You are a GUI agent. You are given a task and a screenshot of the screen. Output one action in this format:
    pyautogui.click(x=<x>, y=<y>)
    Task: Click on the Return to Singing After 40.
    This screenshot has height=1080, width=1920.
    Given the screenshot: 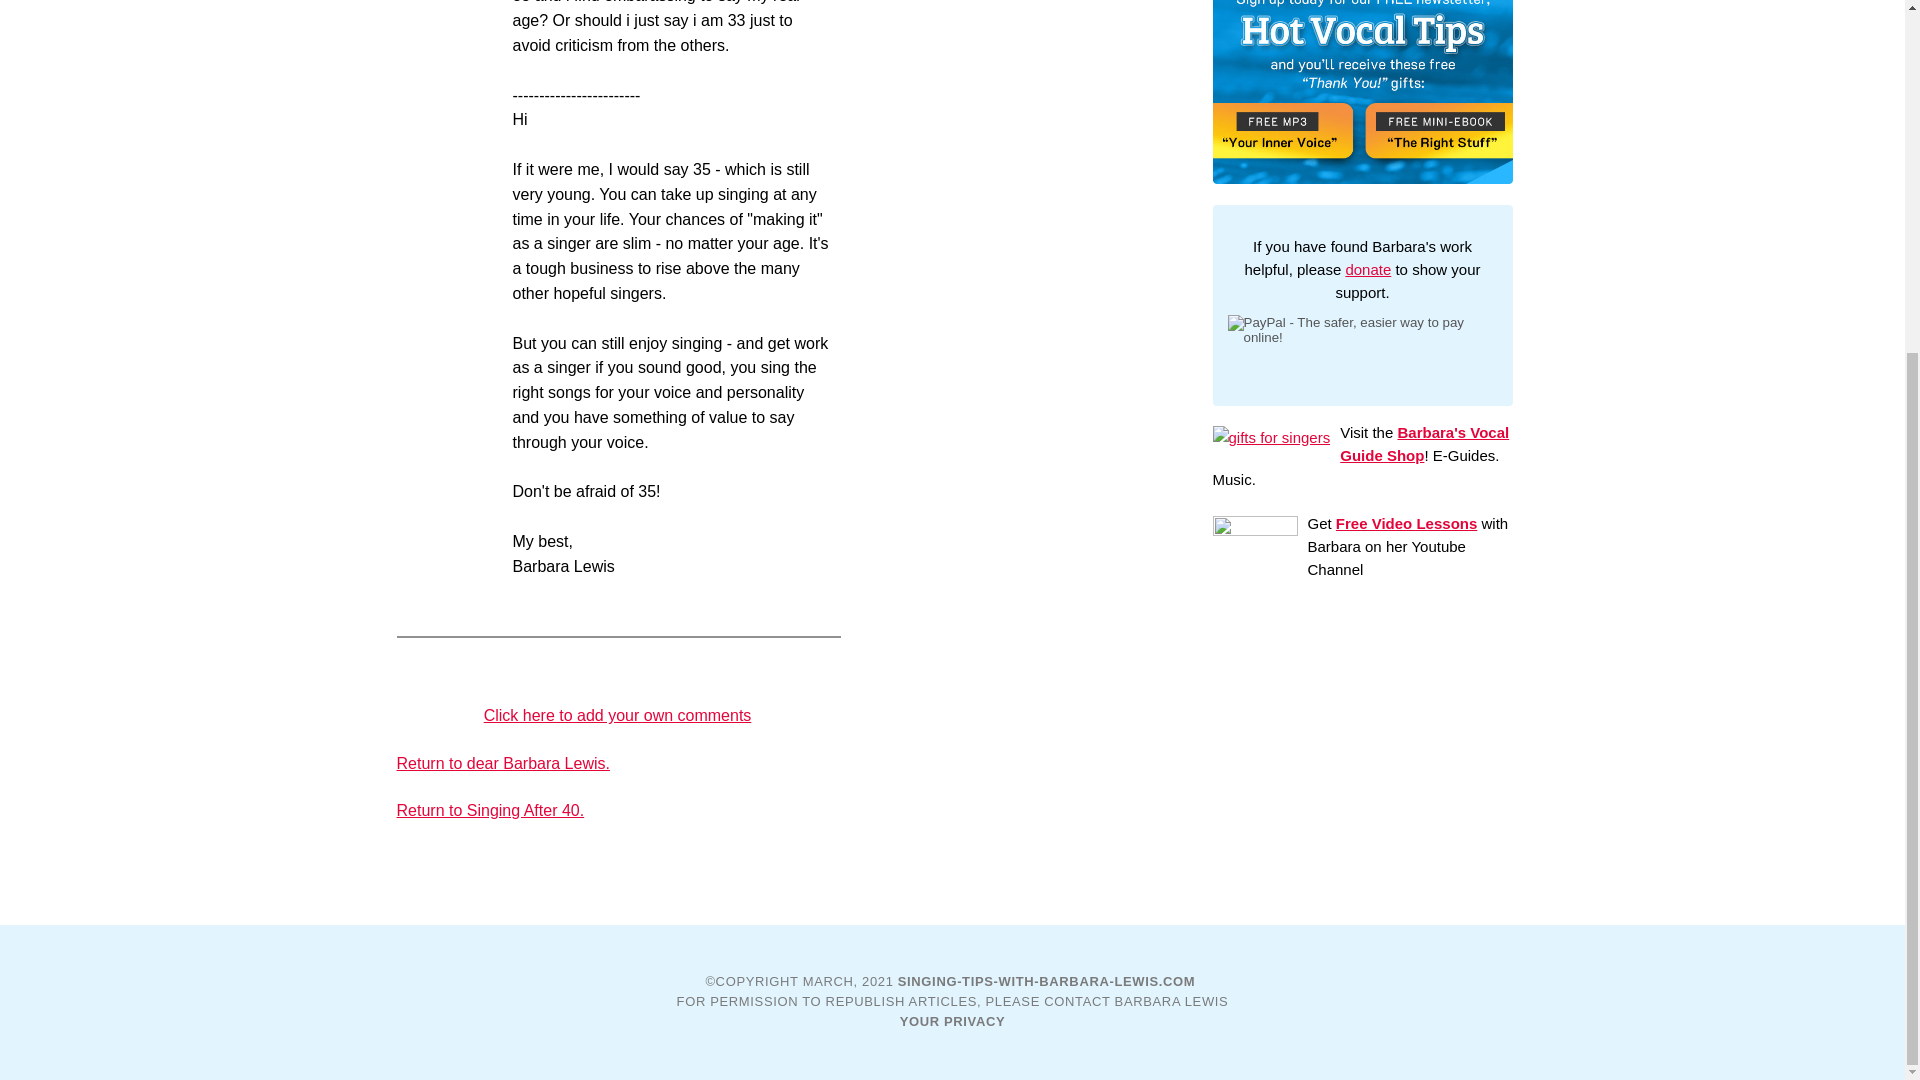 What is the action you would take?
    pyautogui.click(x=489, y=810)
    